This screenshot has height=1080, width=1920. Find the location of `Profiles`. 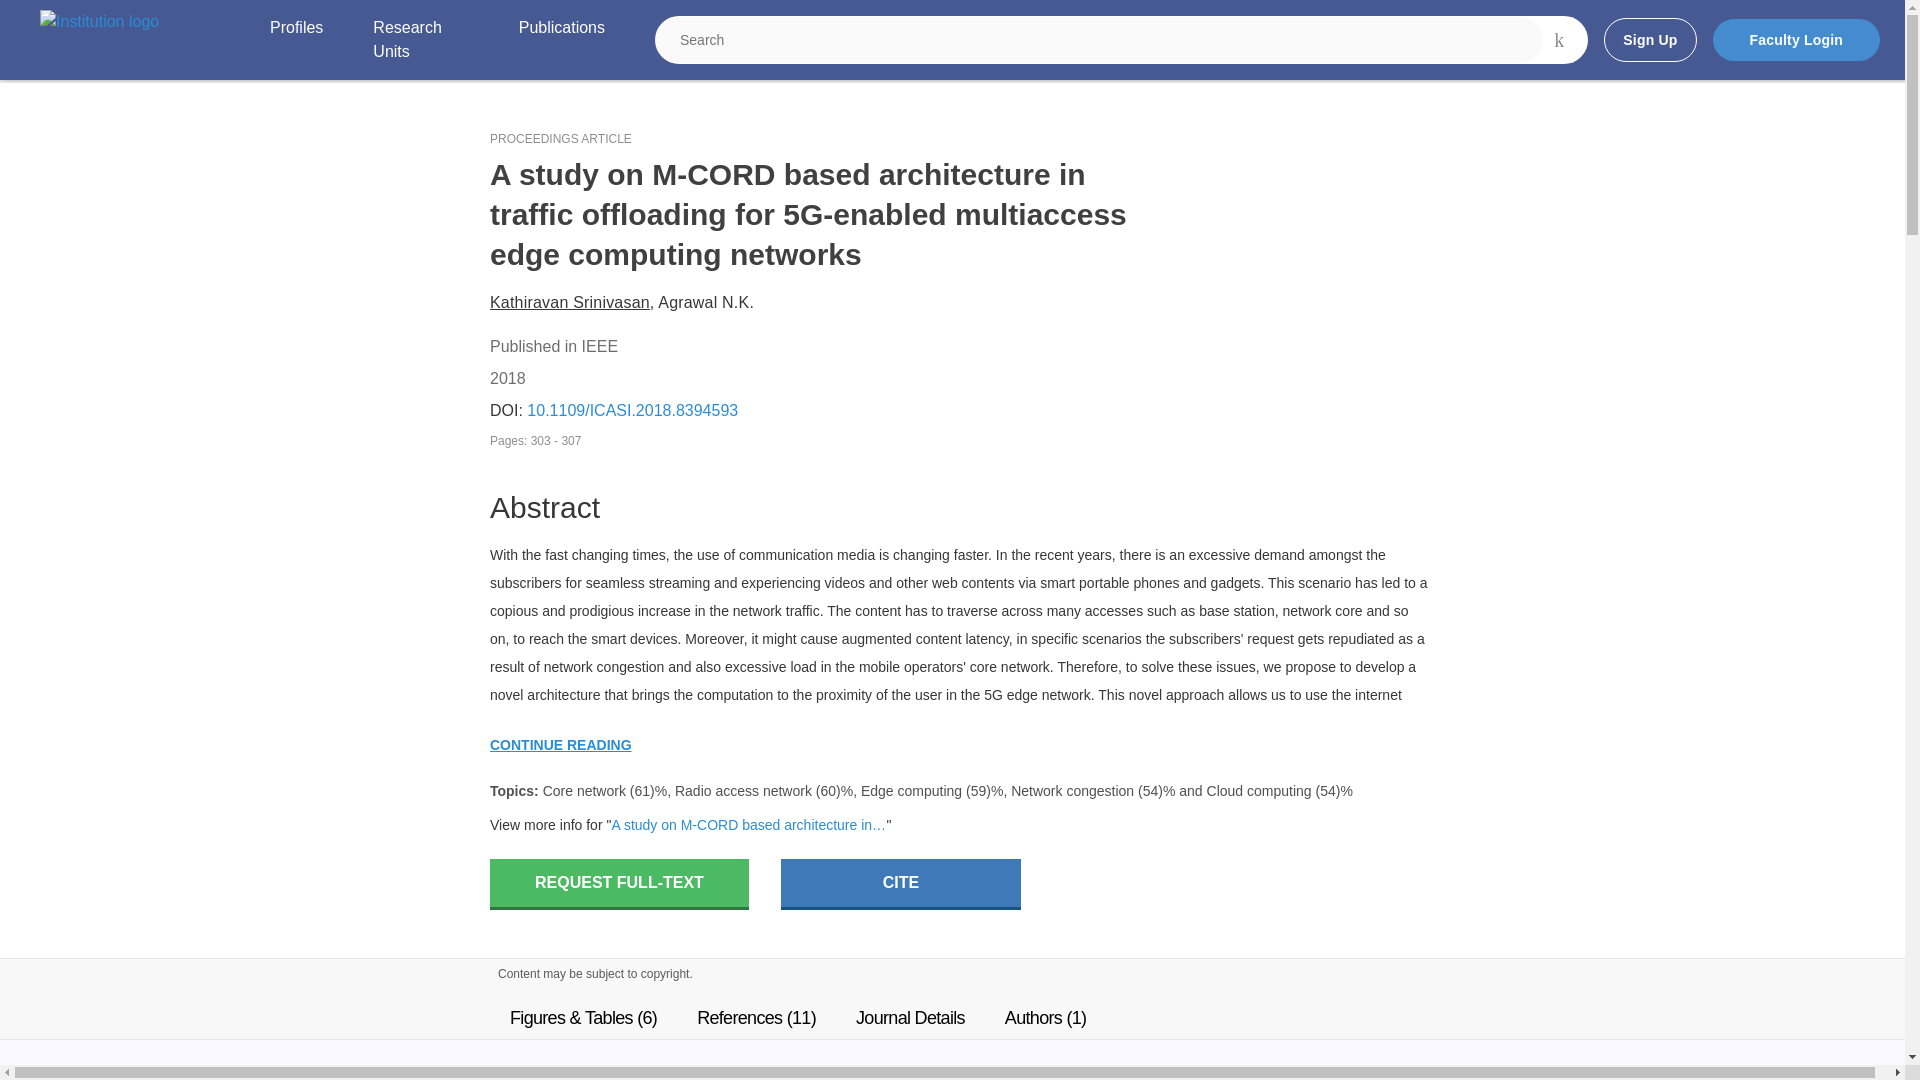

Profiles is located at coordinates (296, 40).